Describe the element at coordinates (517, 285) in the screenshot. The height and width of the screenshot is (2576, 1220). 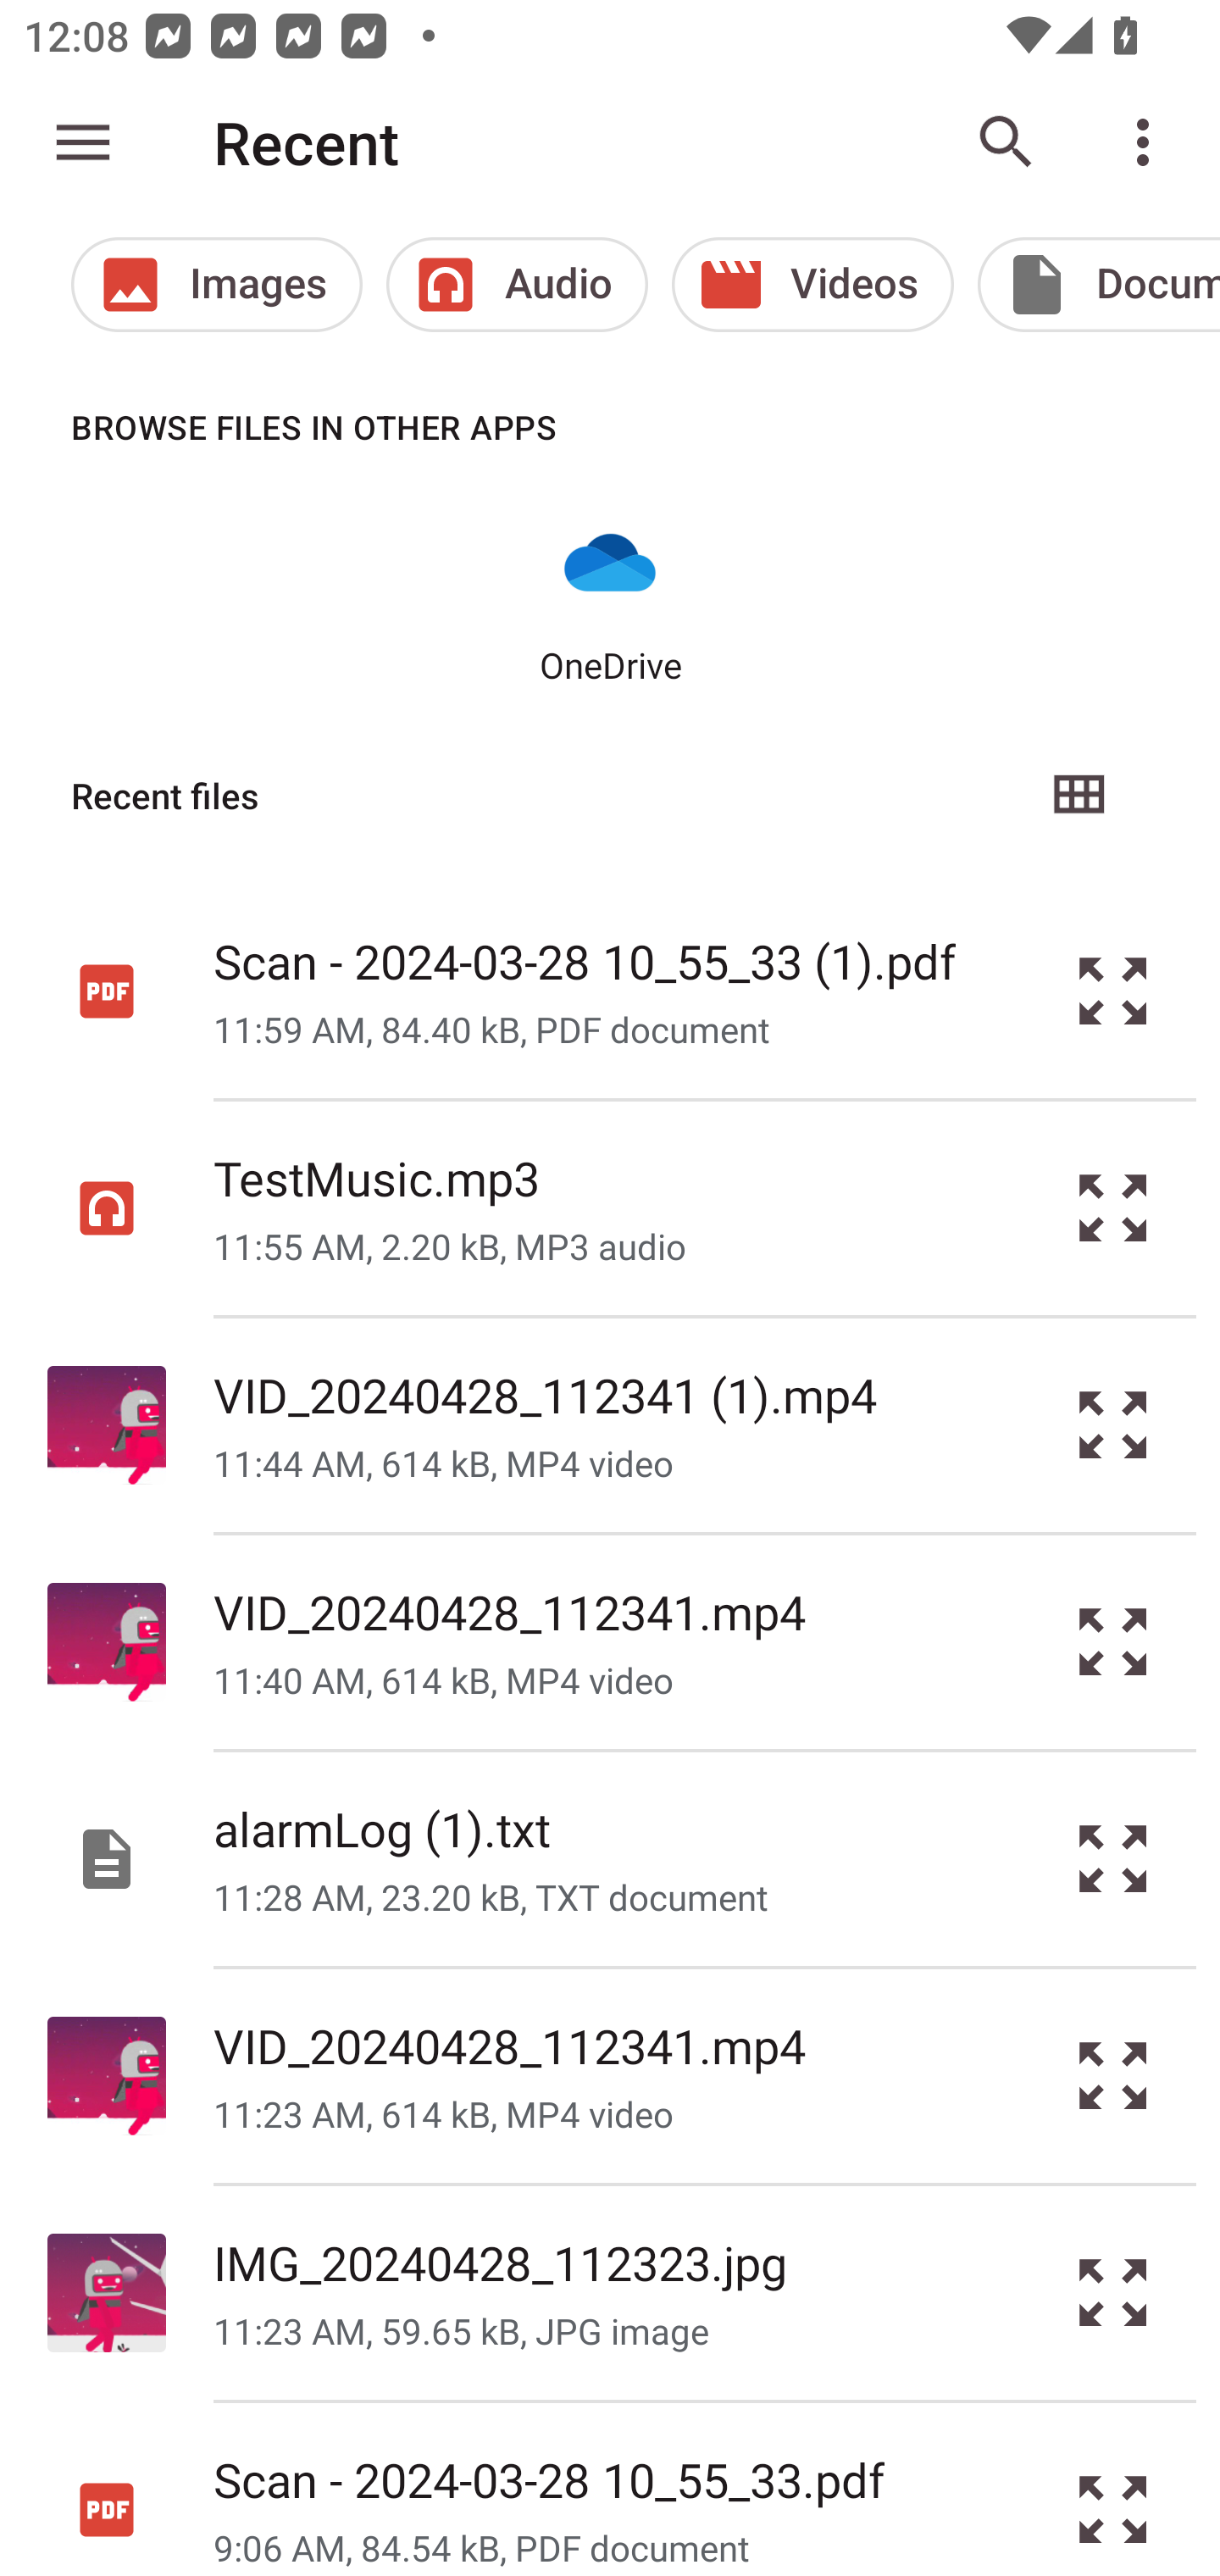
I see `Audio` at that location.